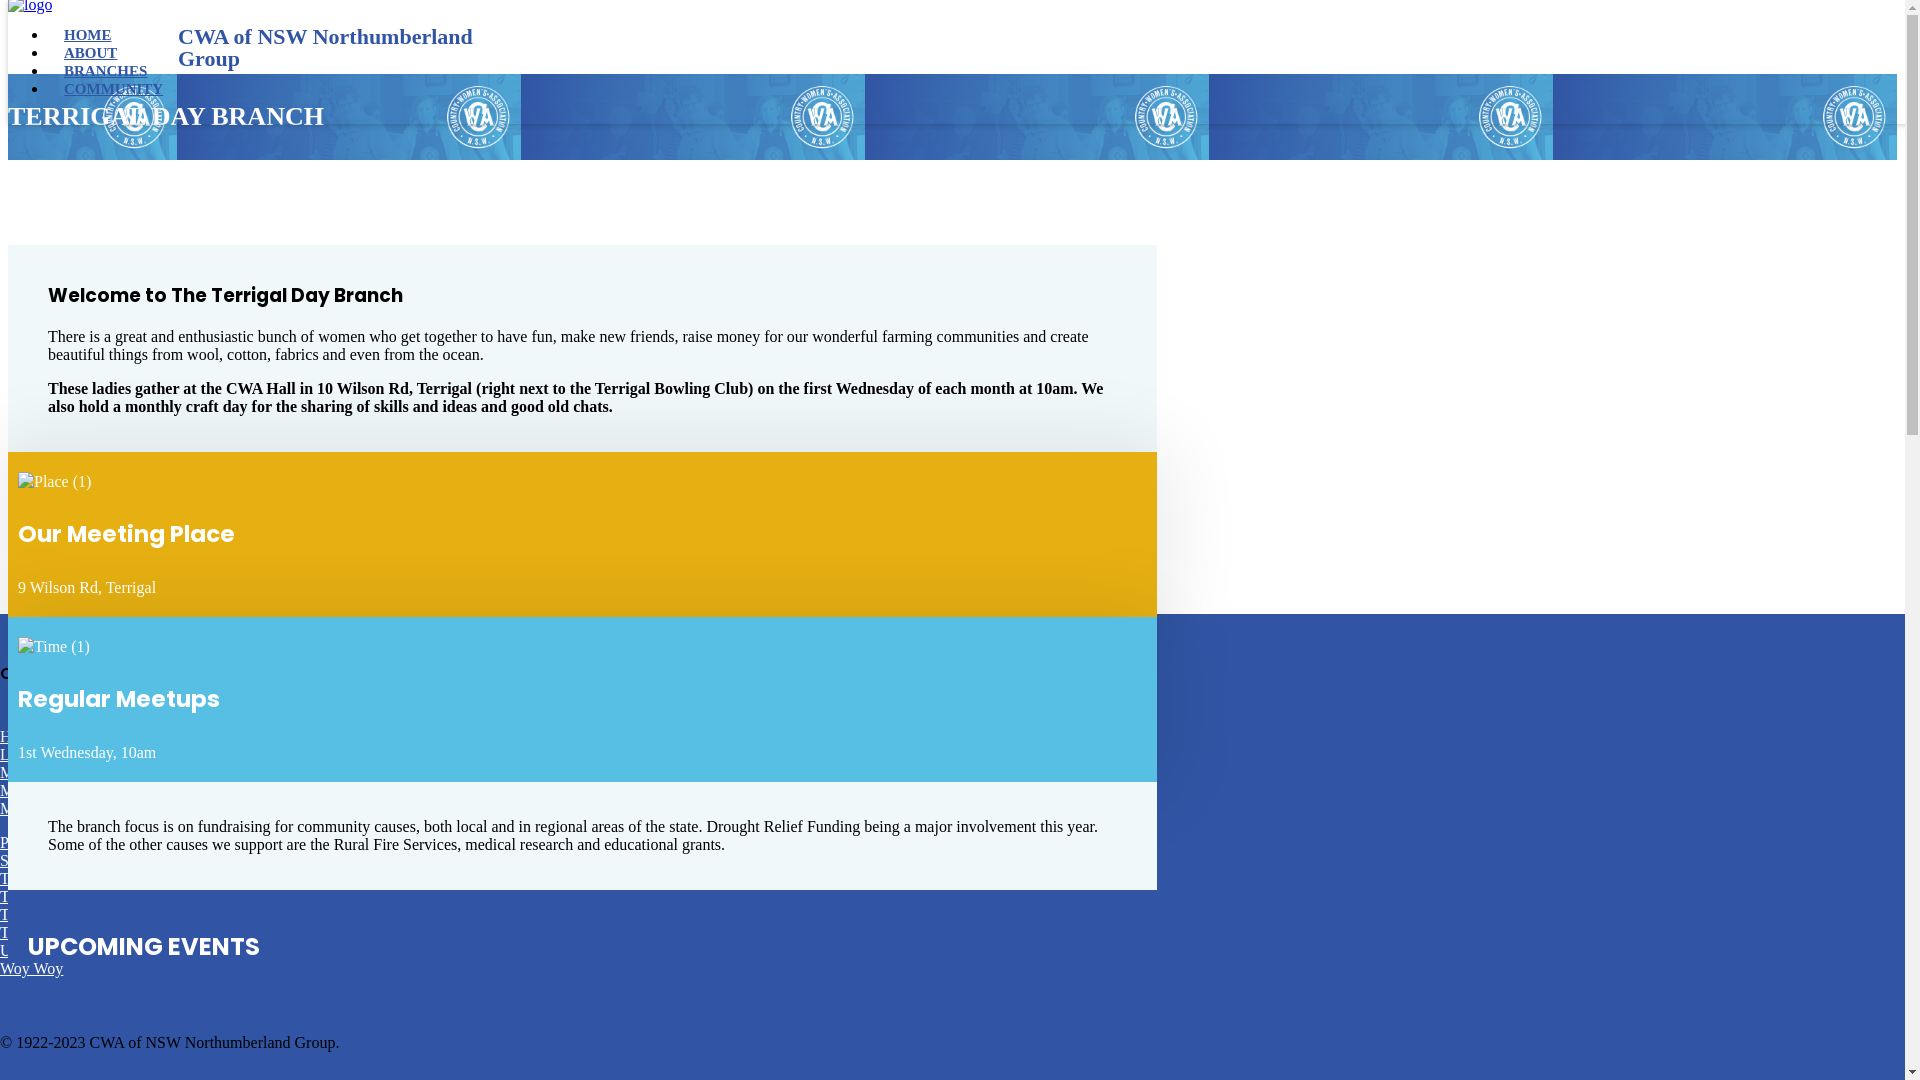 This screenshot has height=1080, width=1920. Describe the element at coordinates (106, 71) in the screenshot. I see `BRANCHES` at that location.